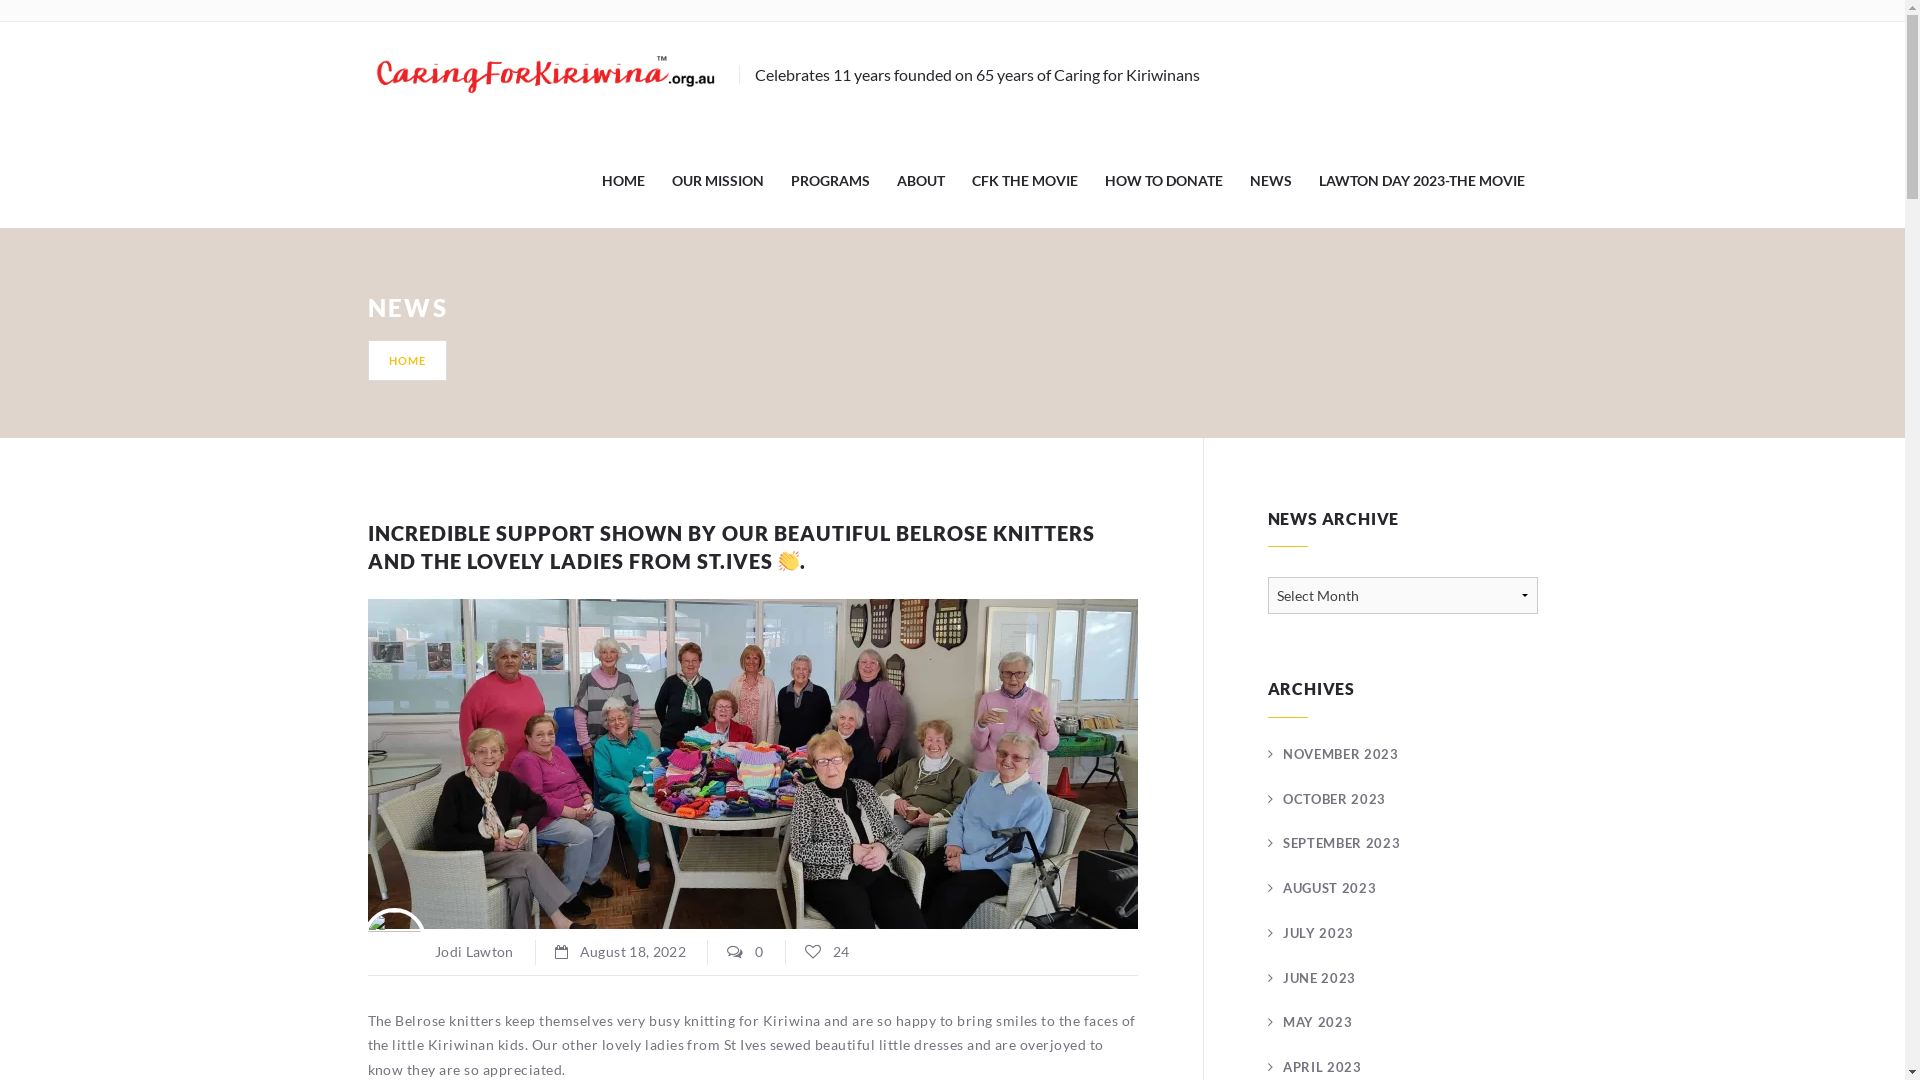 The width and height of the screenshot is (1920, 1080). What do you see at coordinates (1315, 1067) in the screenshot?
I see `APRIL 2023` at bounding box center [1315, 1067].